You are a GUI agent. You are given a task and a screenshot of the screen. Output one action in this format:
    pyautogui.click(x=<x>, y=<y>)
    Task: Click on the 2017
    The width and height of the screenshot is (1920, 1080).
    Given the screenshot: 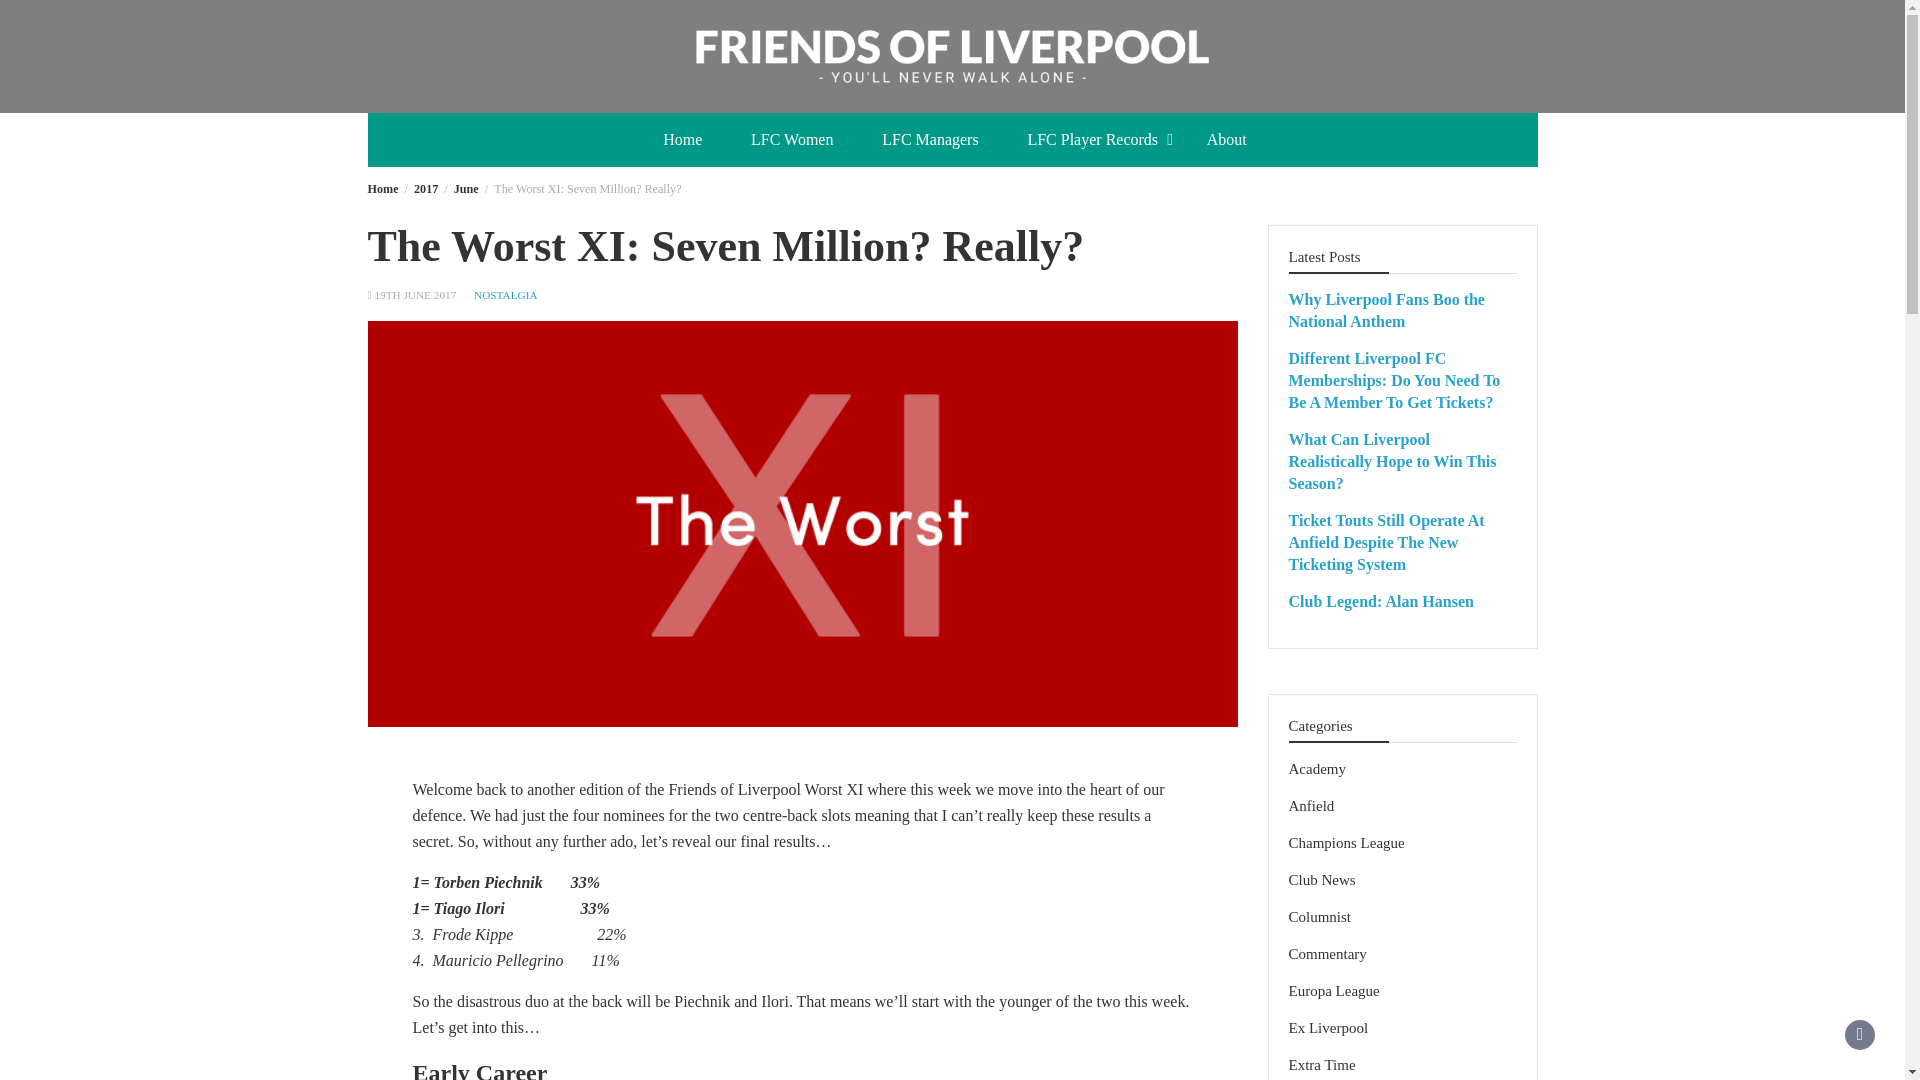 What is the action you would take?
    pyautogui.click(x=426, y=188)
    